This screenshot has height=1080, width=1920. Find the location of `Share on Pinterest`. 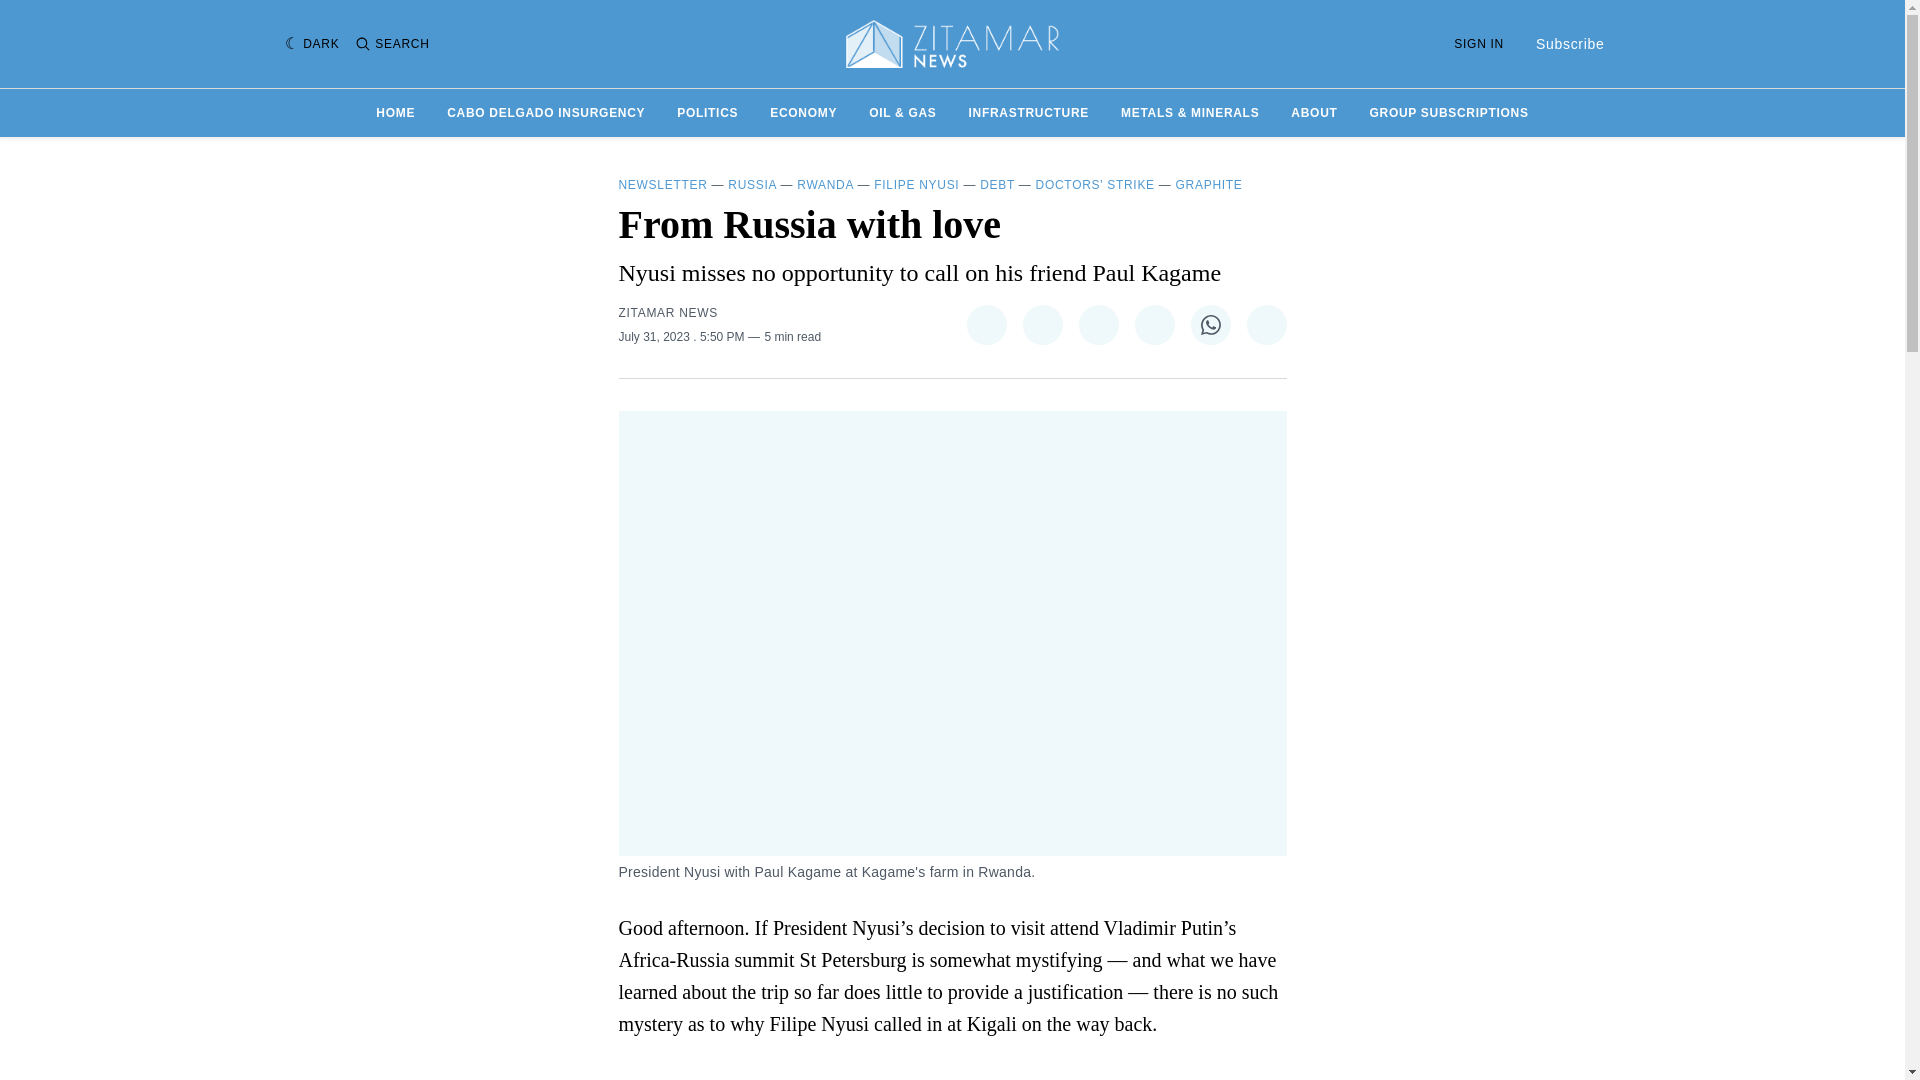

Share on Pinterest is located at coordinates (1097, 324).